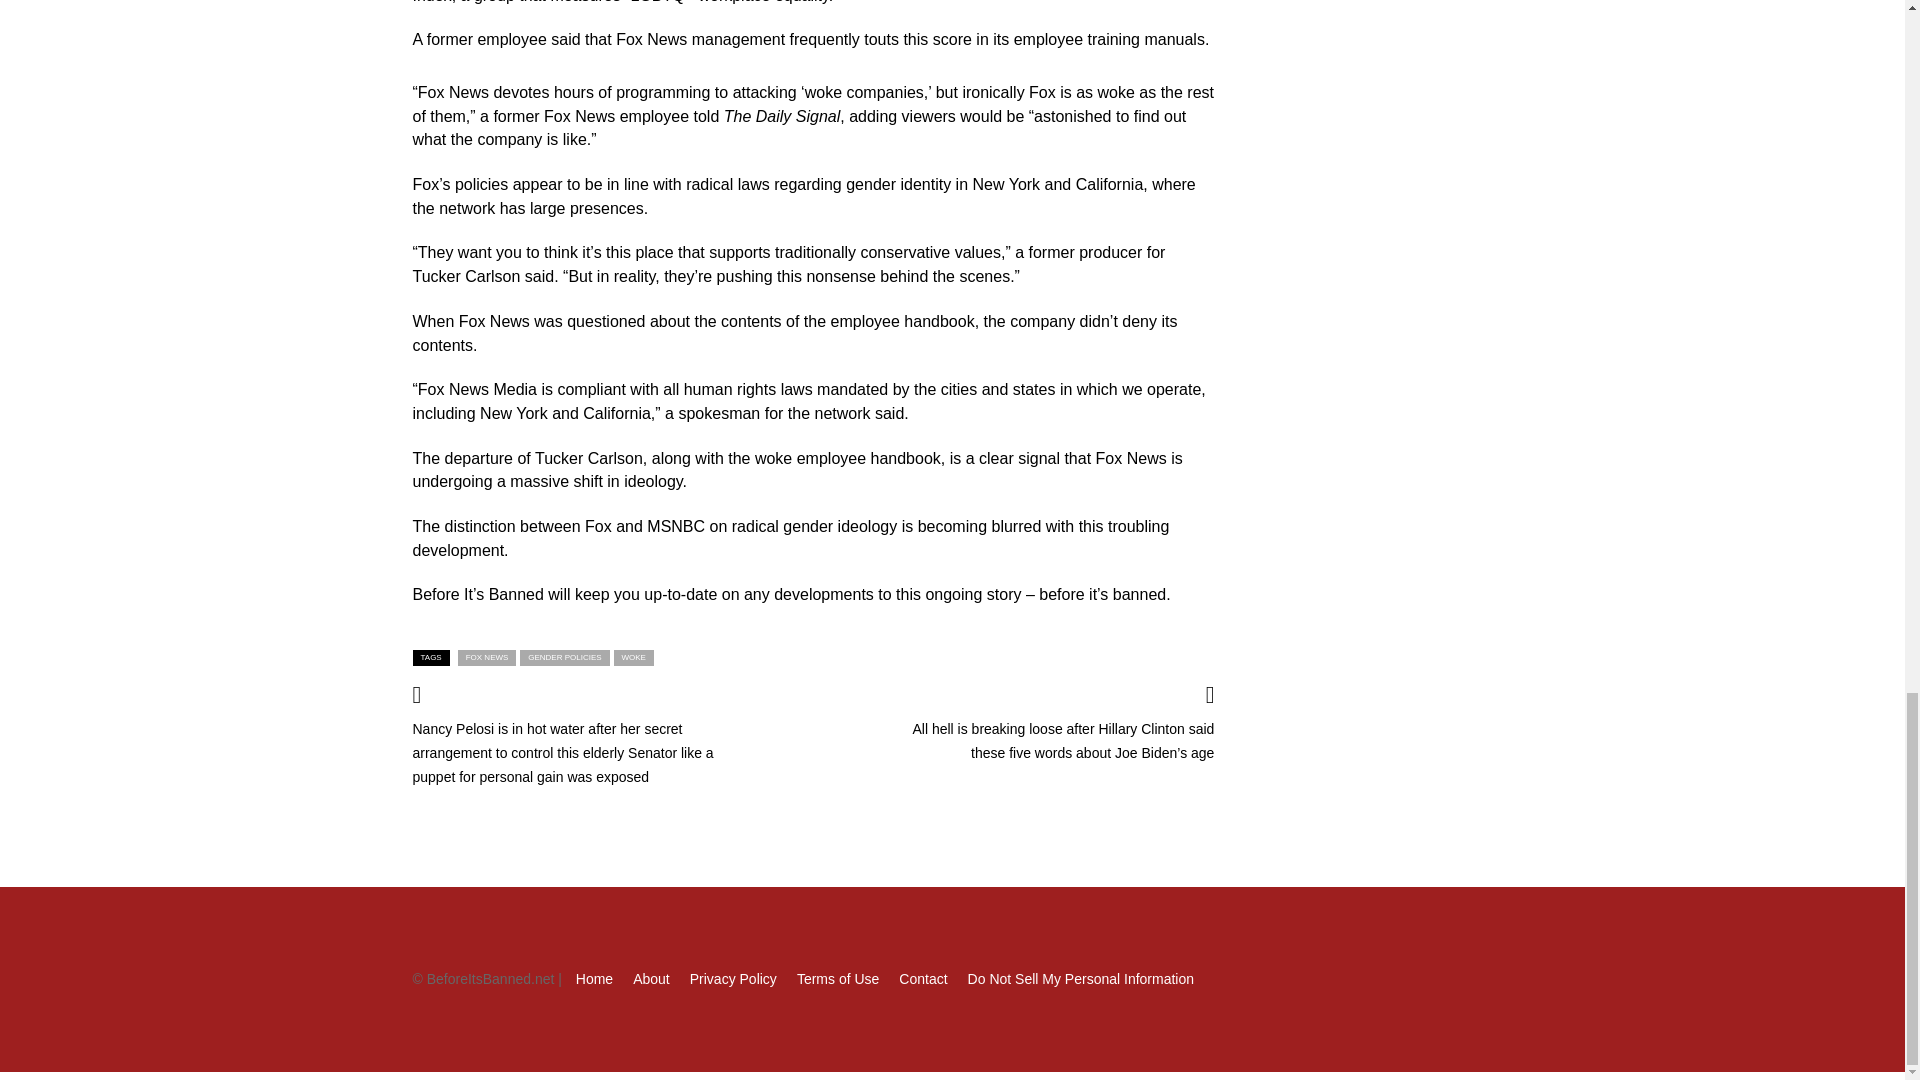 This screenshot has width=1920, height=1080. I want to click on GENDER POLICIES, so click(564, 658).